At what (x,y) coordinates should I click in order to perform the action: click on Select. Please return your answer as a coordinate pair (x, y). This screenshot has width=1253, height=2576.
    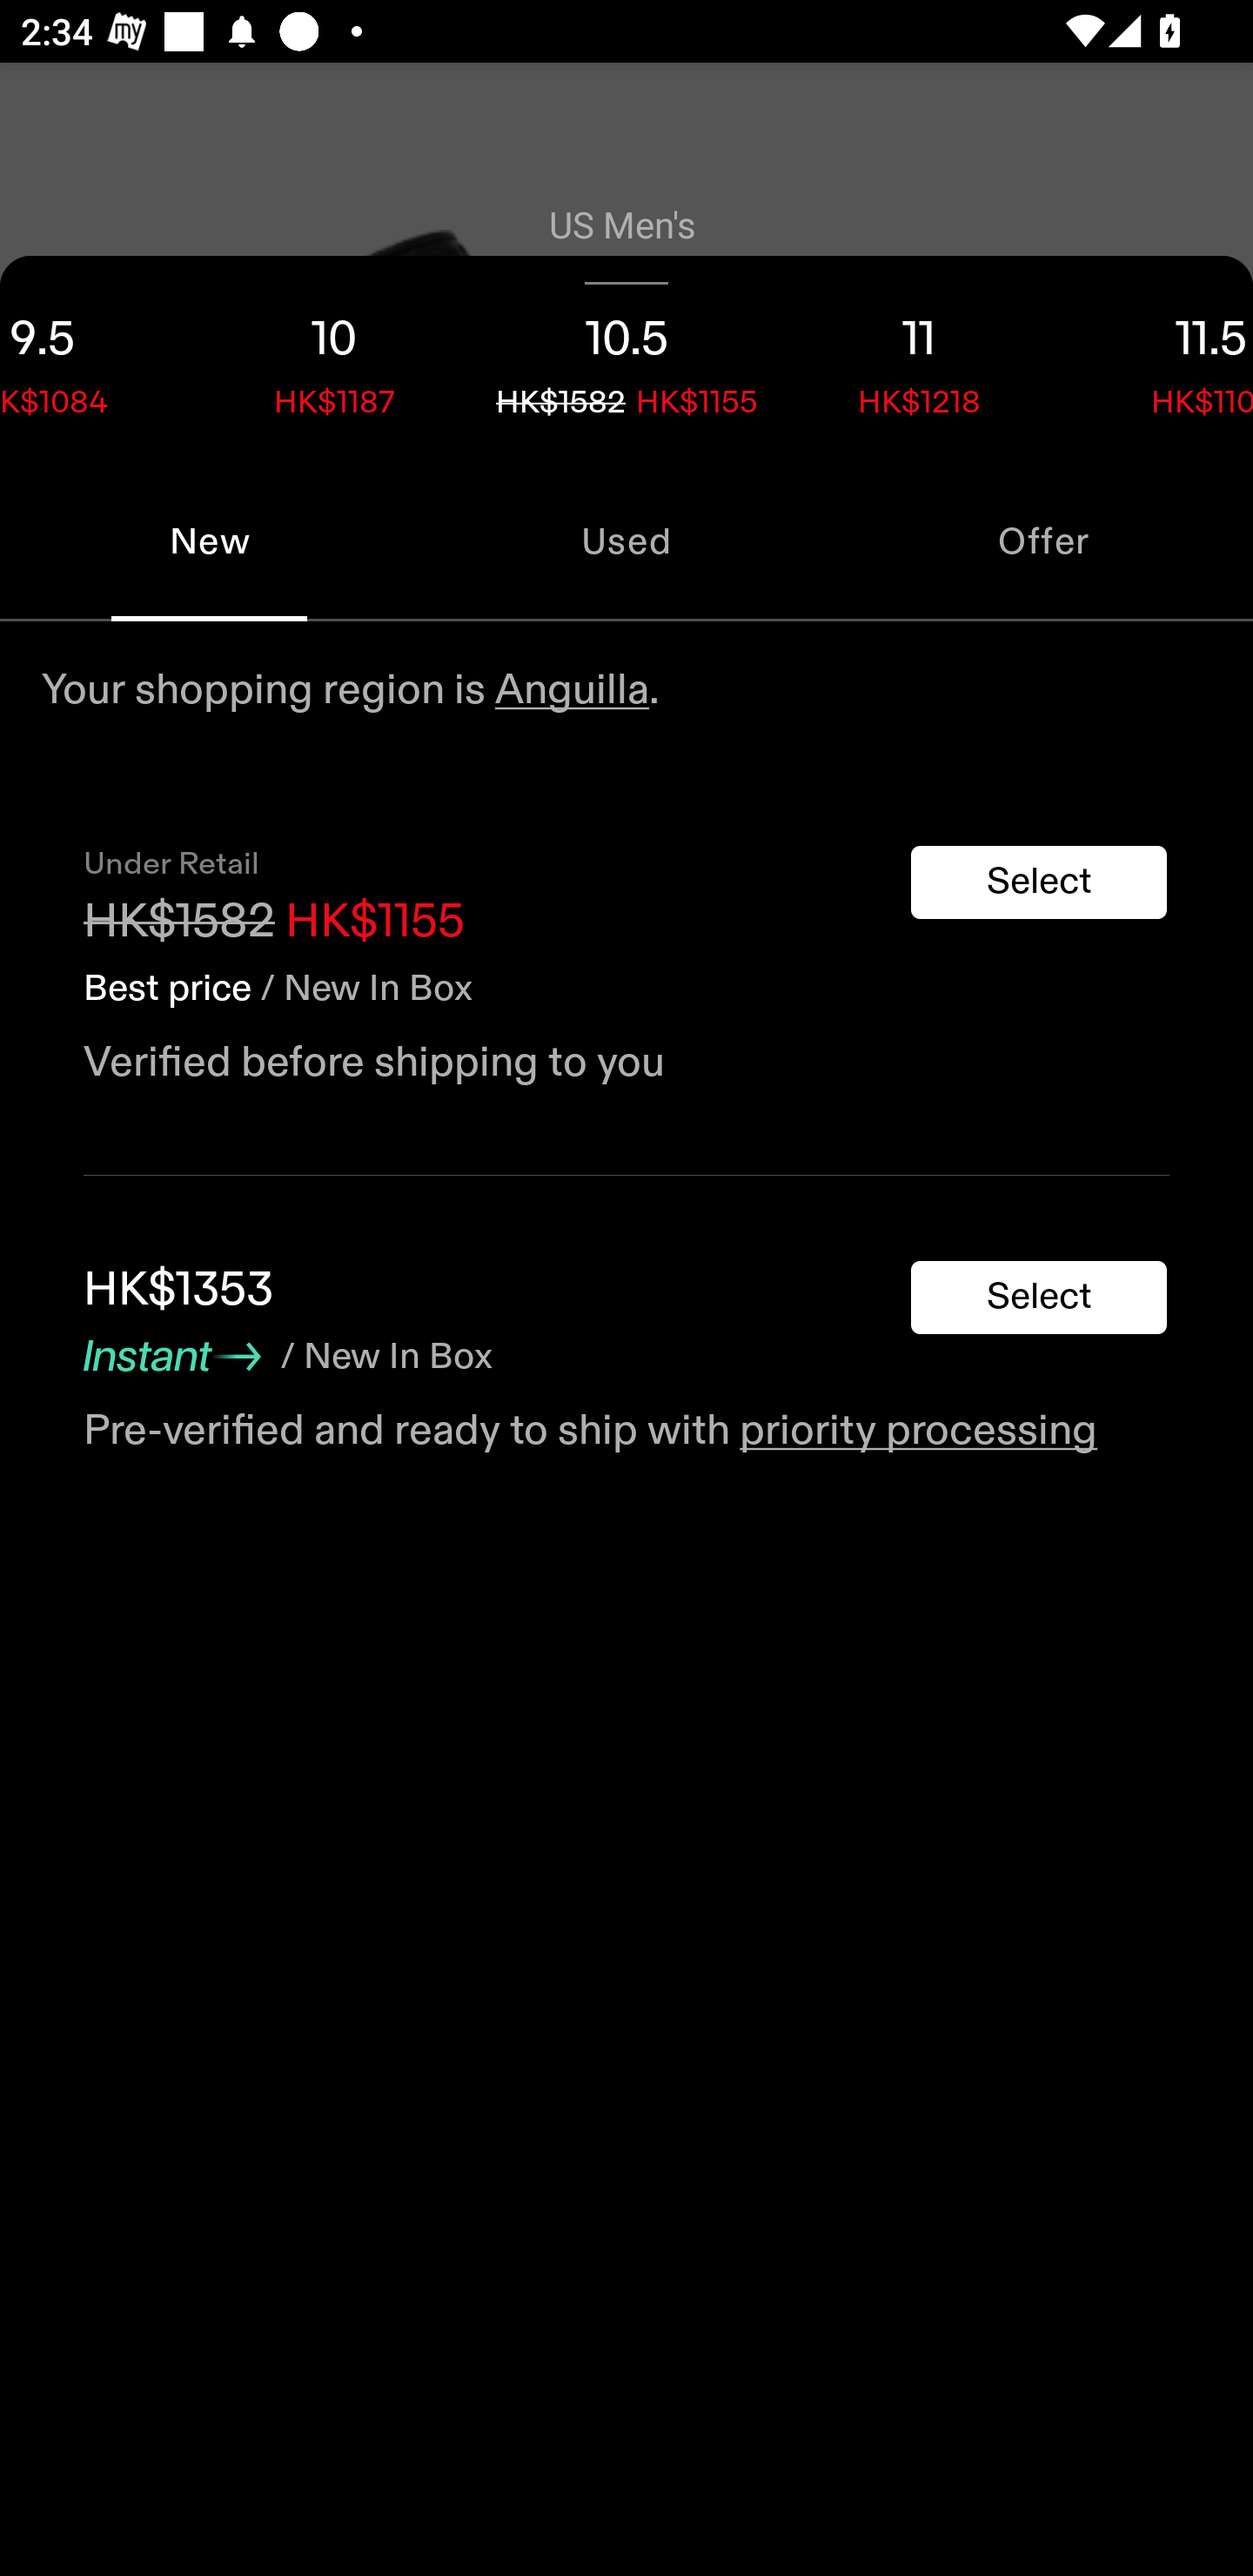
    Looking at the image, I should click on (1039, 882).